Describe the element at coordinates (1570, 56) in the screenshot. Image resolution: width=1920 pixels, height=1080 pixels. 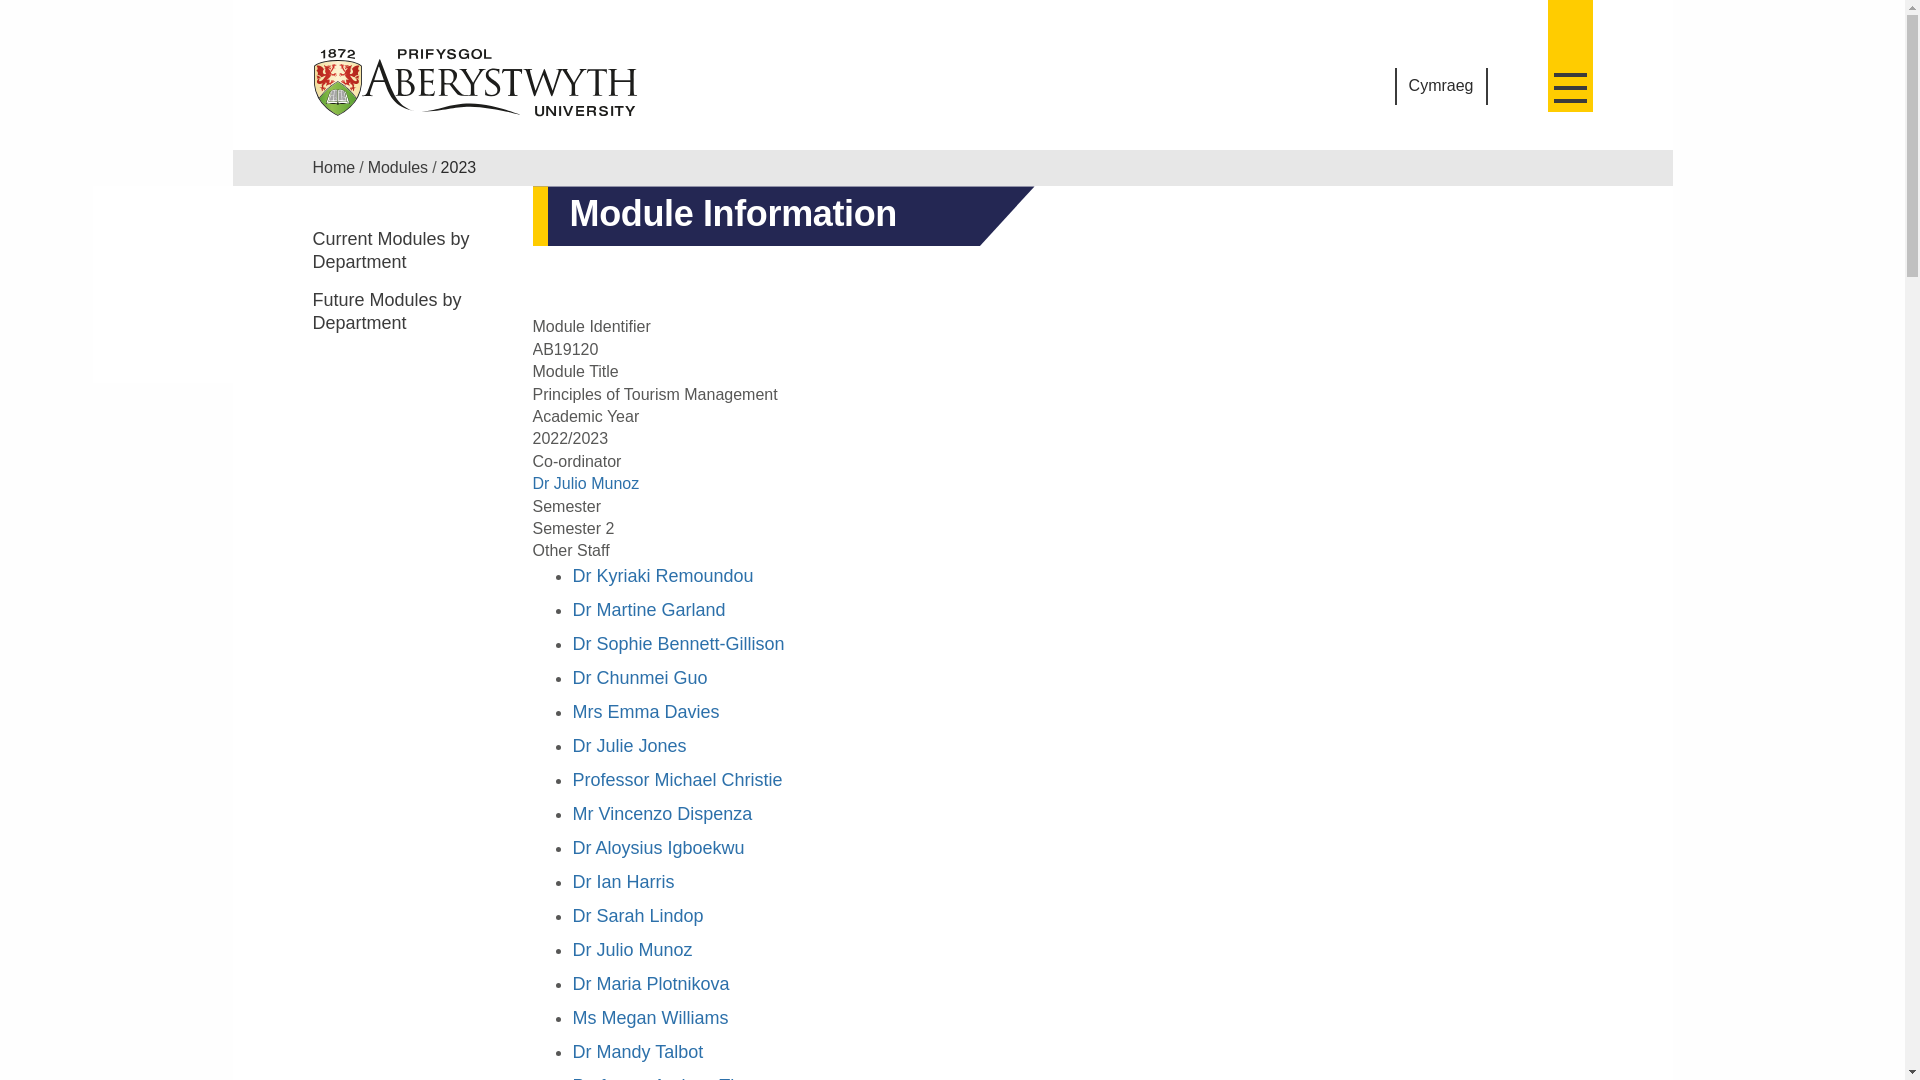
I see `Menu` at that location.